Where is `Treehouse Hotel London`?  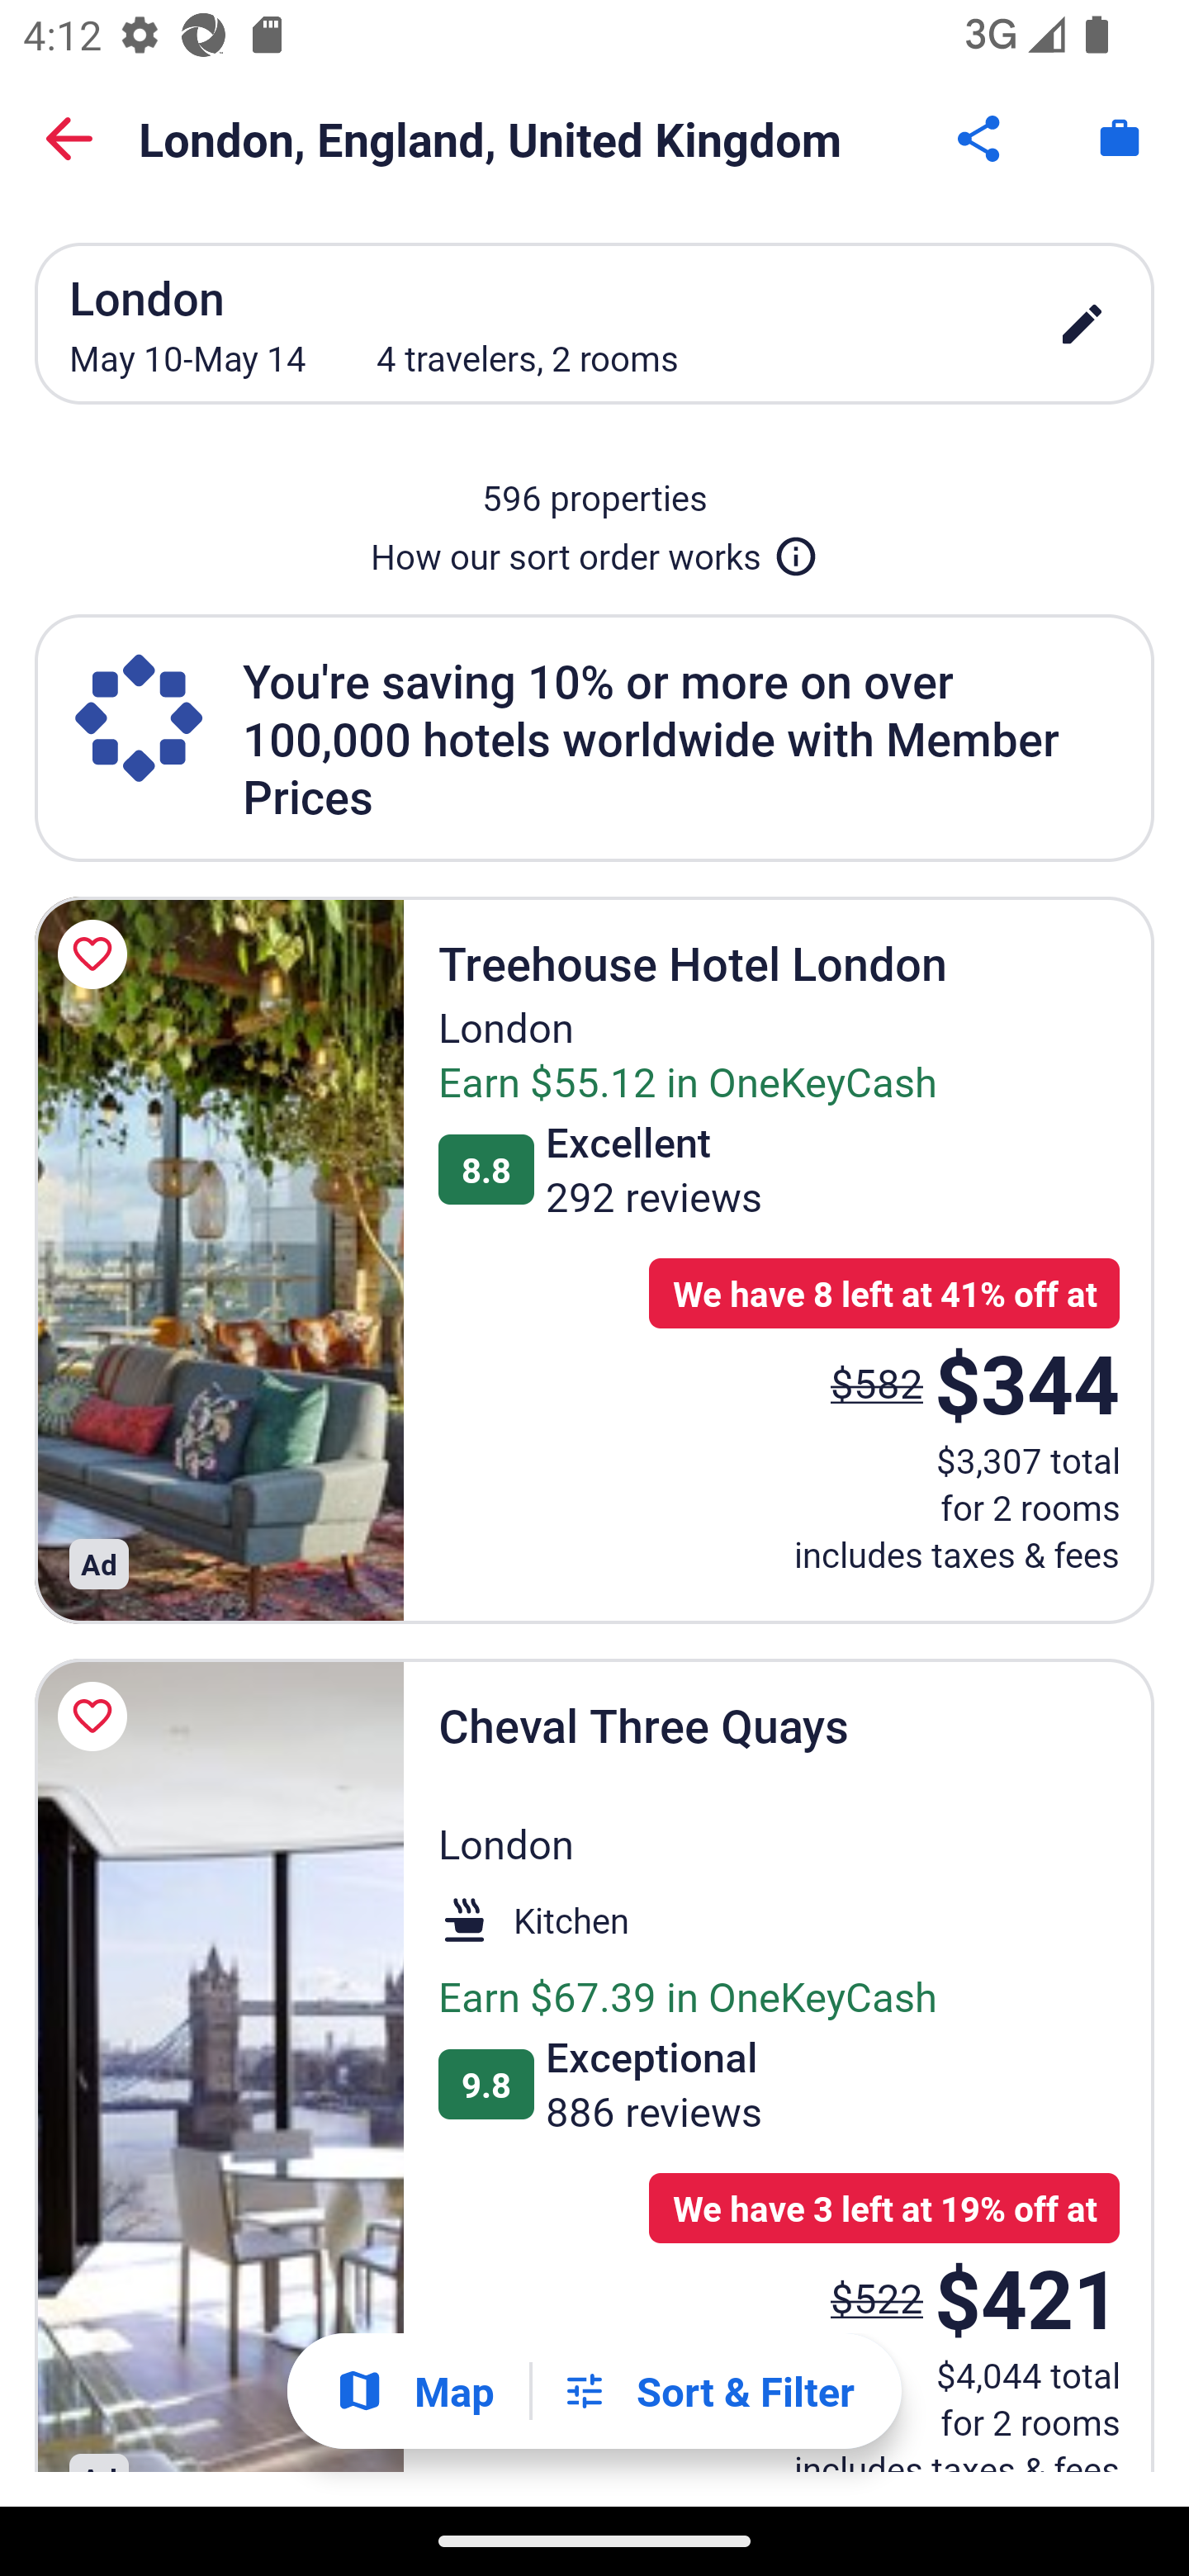 Treehouse Hotel London is located at coordinates (219, 1259).